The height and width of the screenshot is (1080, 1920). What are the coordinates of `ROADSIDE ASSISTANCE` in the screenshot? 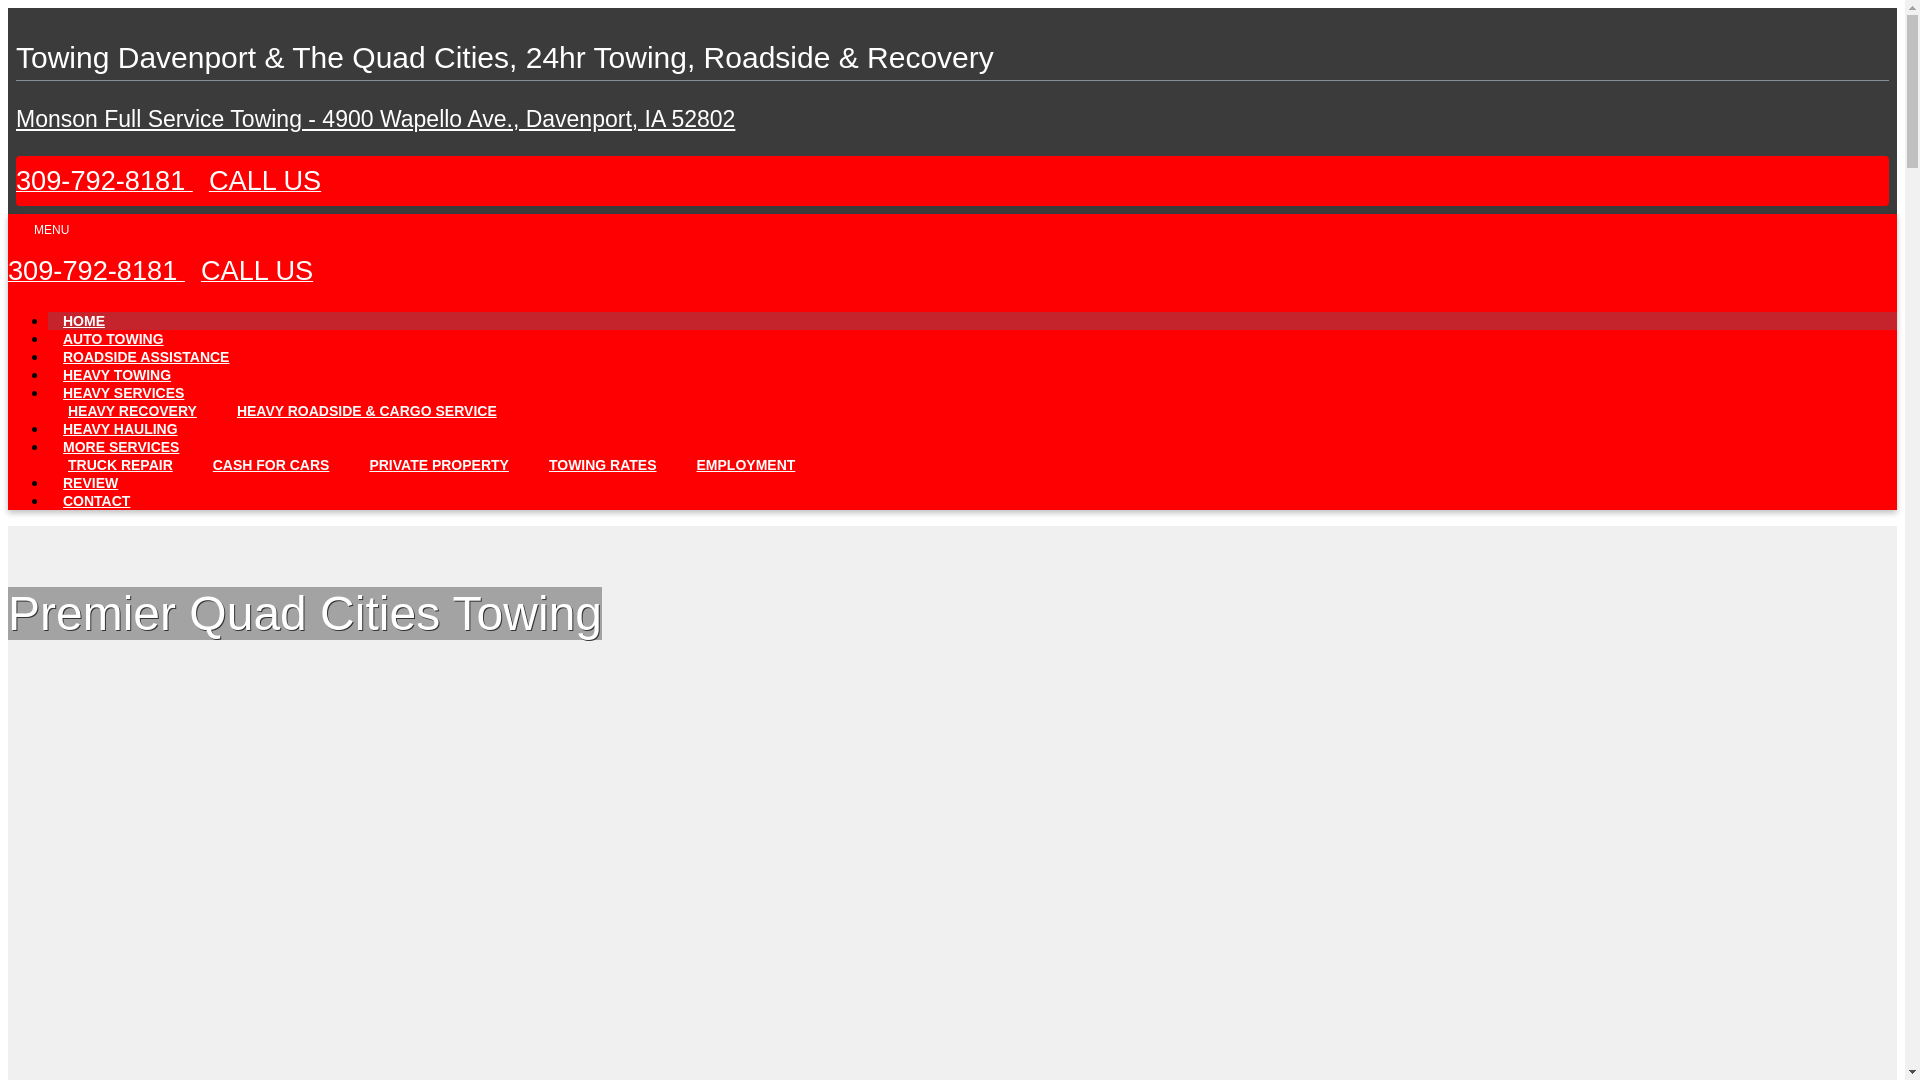 It's located at (146, 356).